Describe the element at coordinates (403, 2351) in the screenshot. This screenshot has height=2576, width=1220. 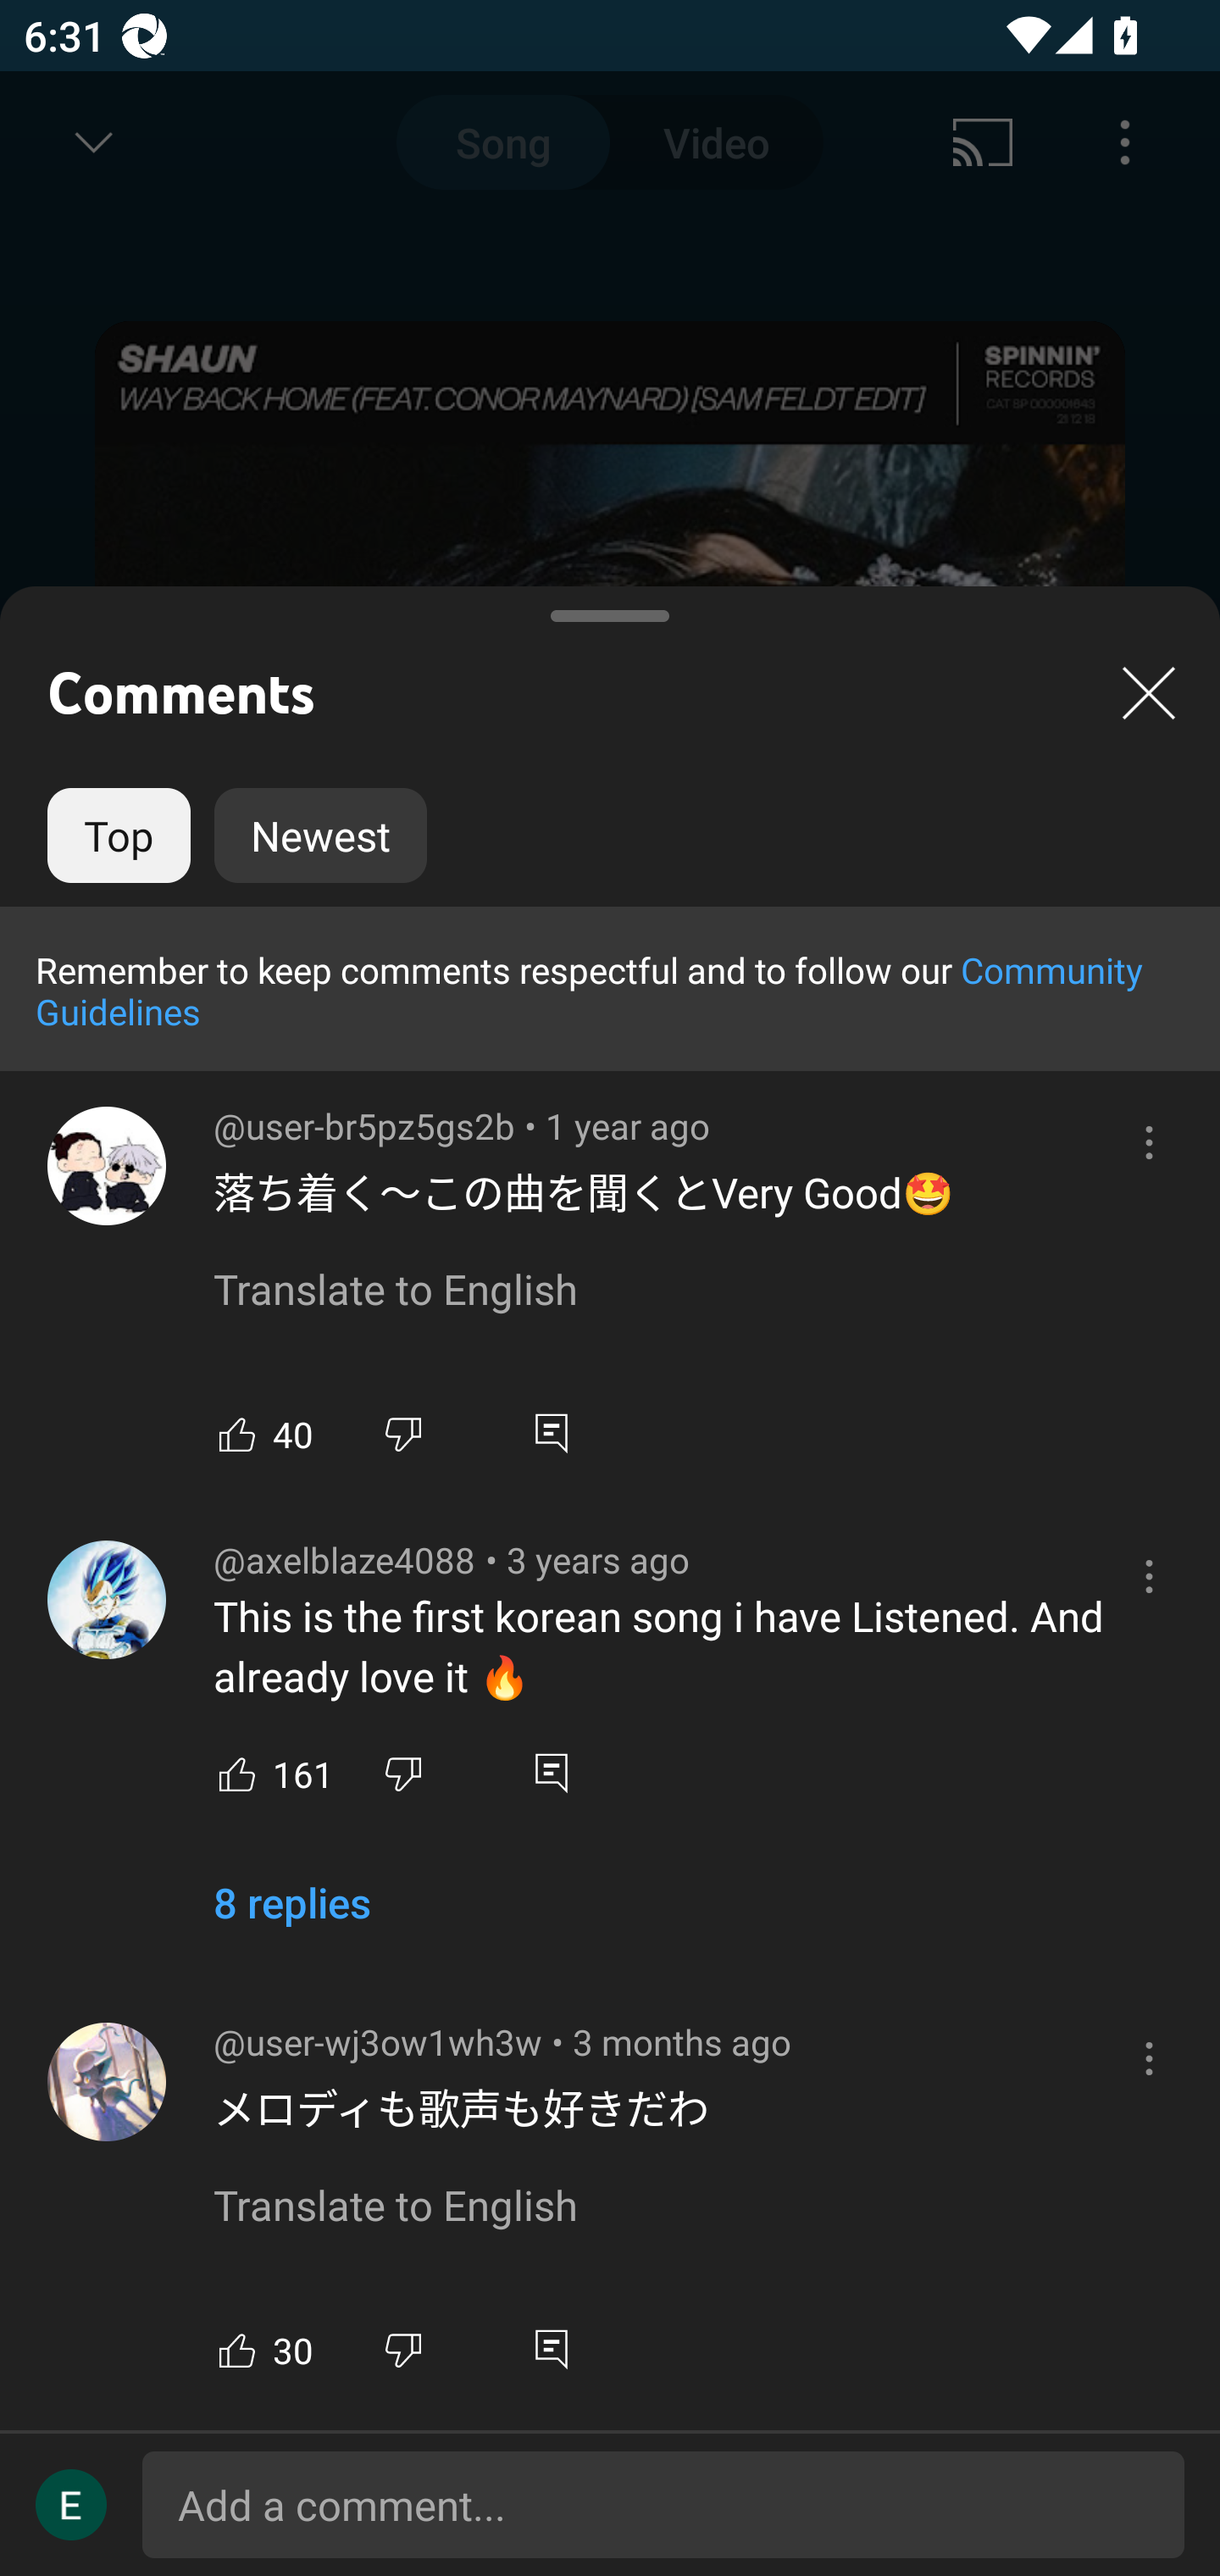
I see `Dislike this comment` at that location.